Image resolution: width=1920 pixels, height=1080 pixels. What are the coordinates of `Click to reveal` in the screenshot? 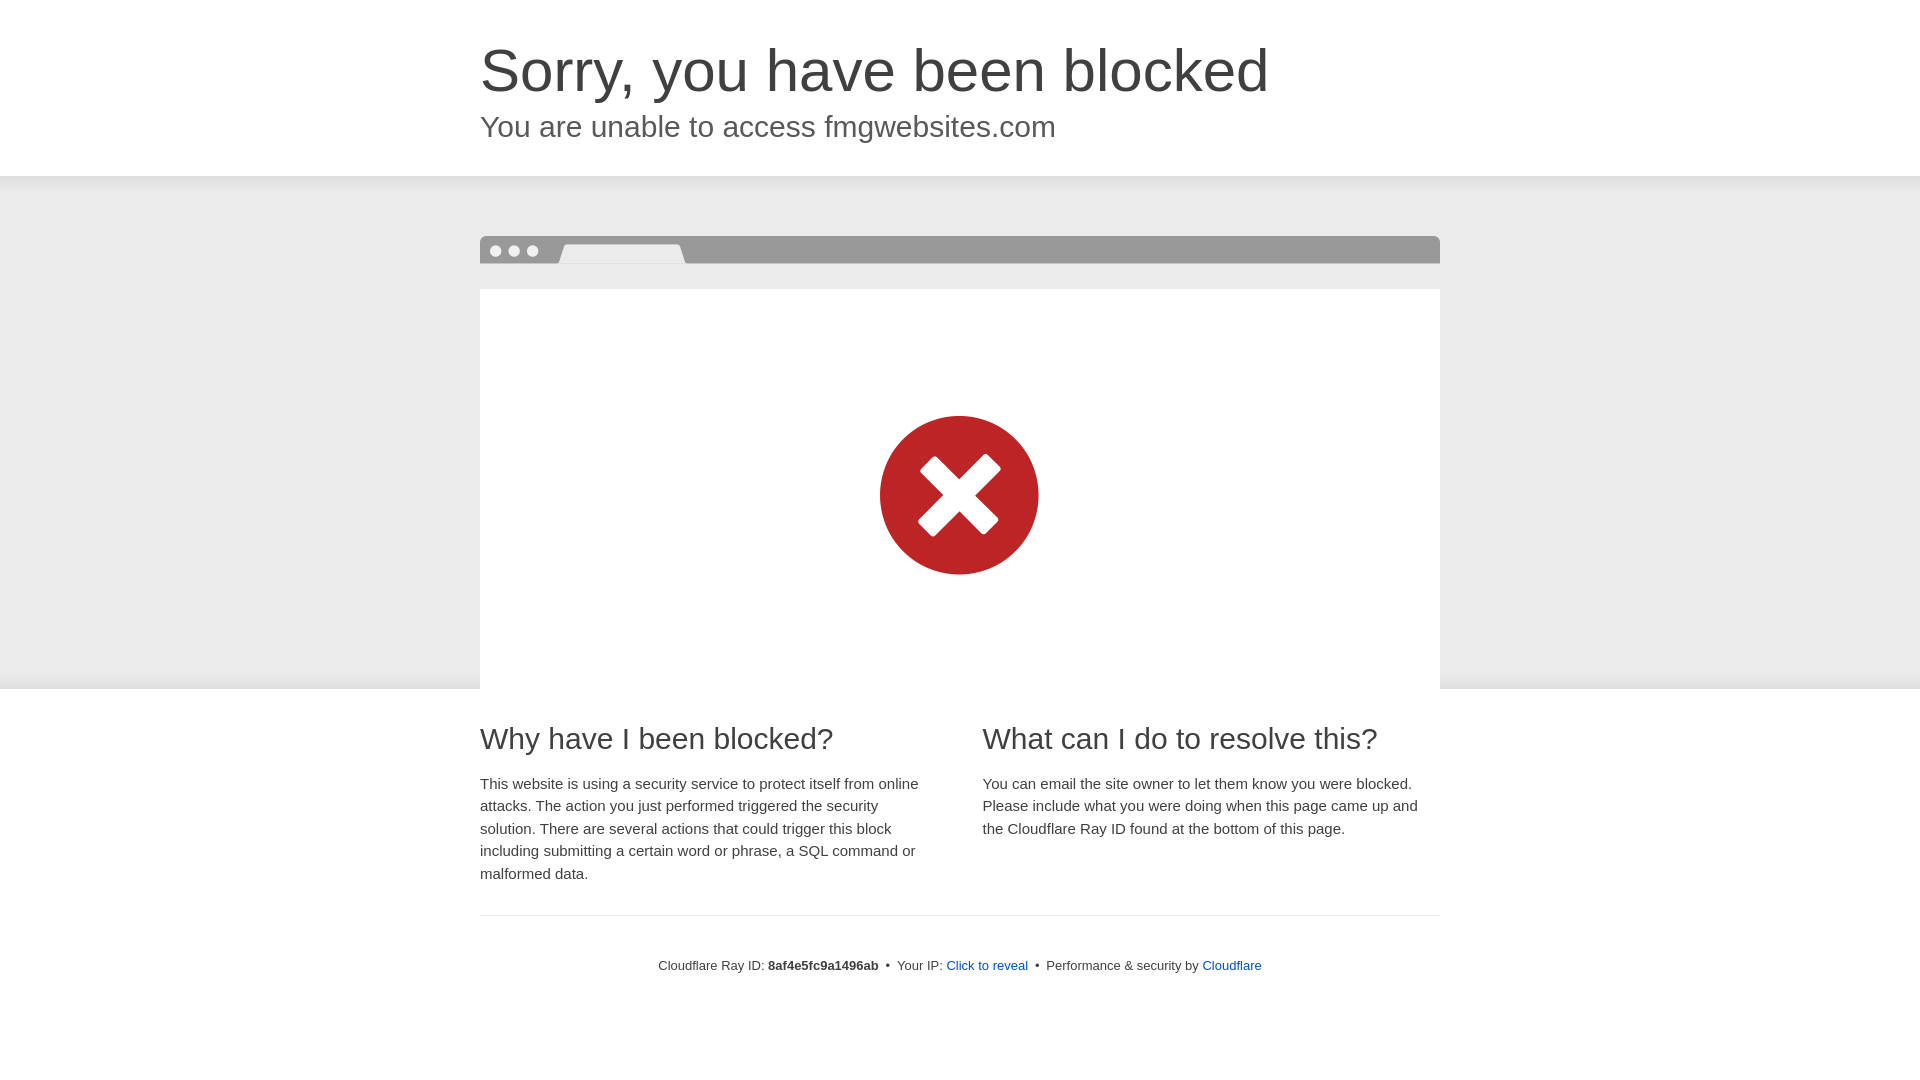 It's located at (986, 966).